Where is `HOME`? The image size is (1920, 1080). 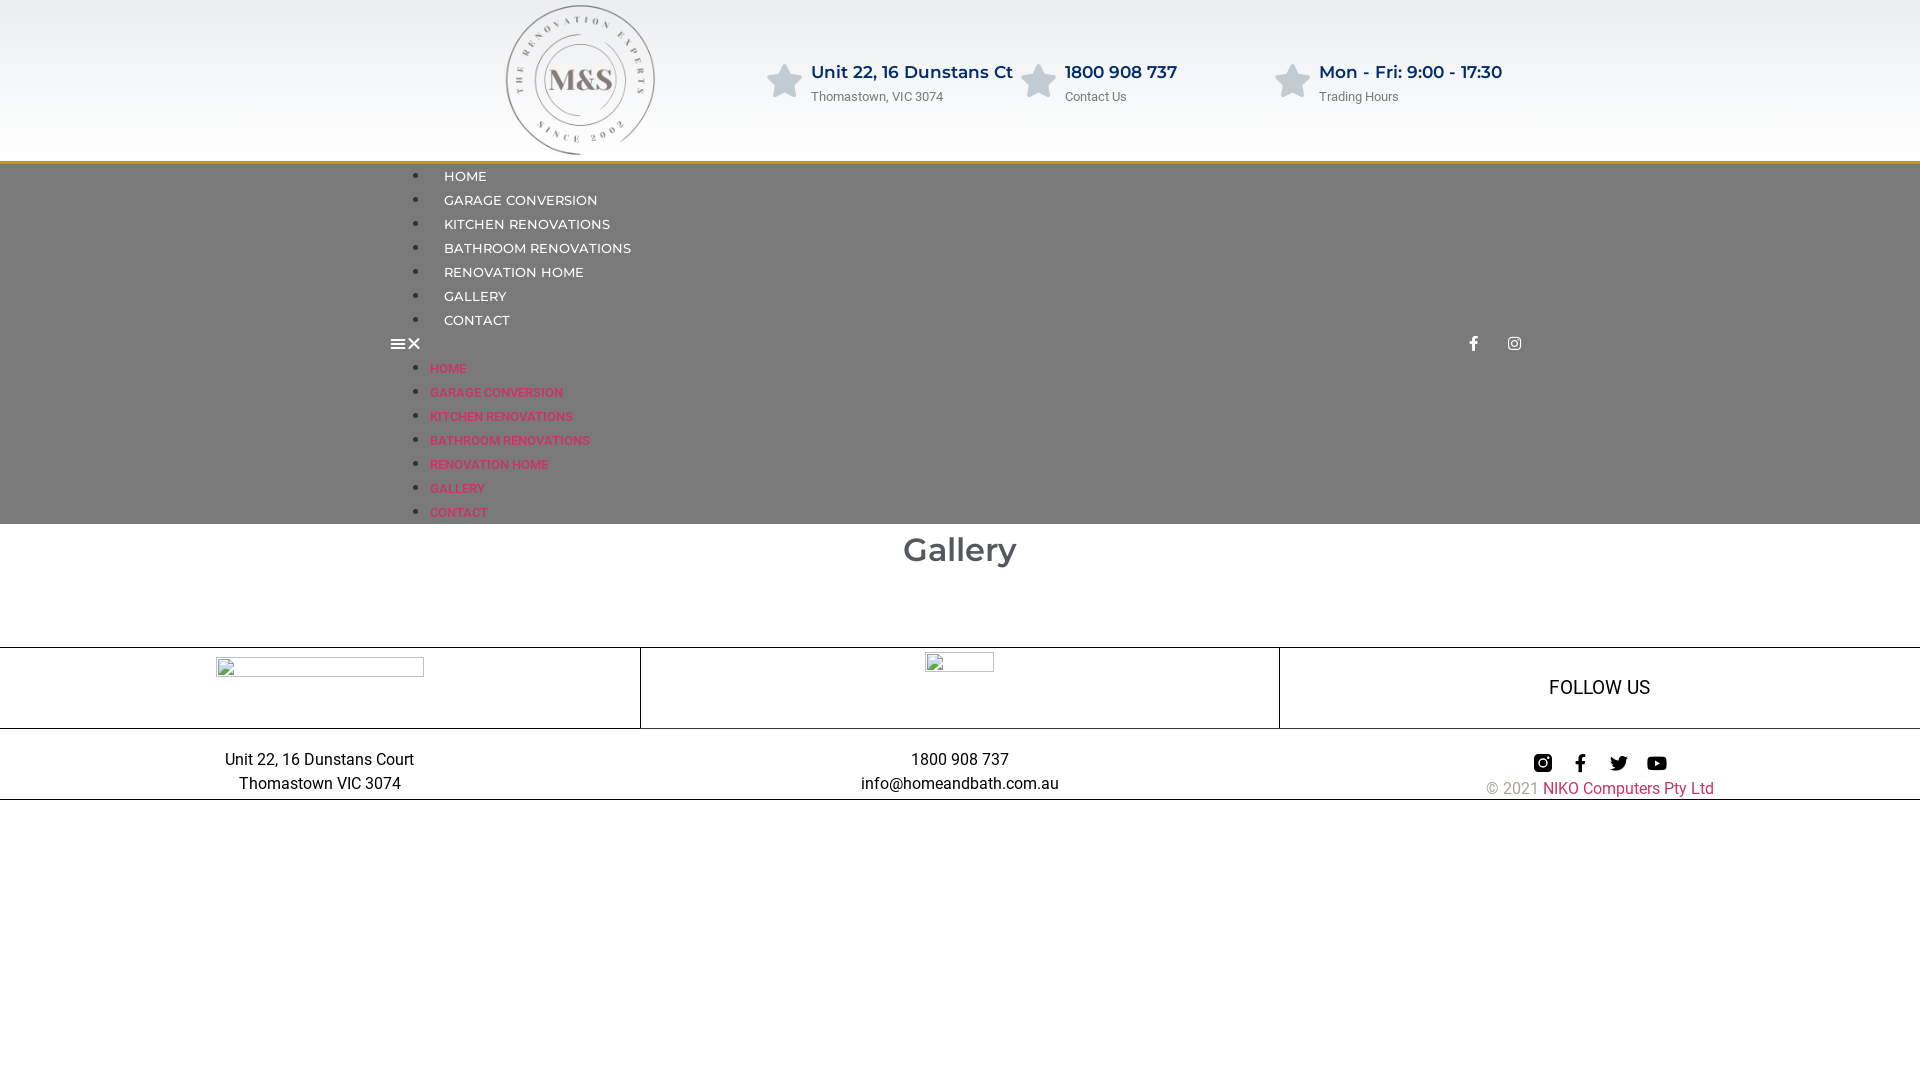 HOME is located at coordinates (466, 176).